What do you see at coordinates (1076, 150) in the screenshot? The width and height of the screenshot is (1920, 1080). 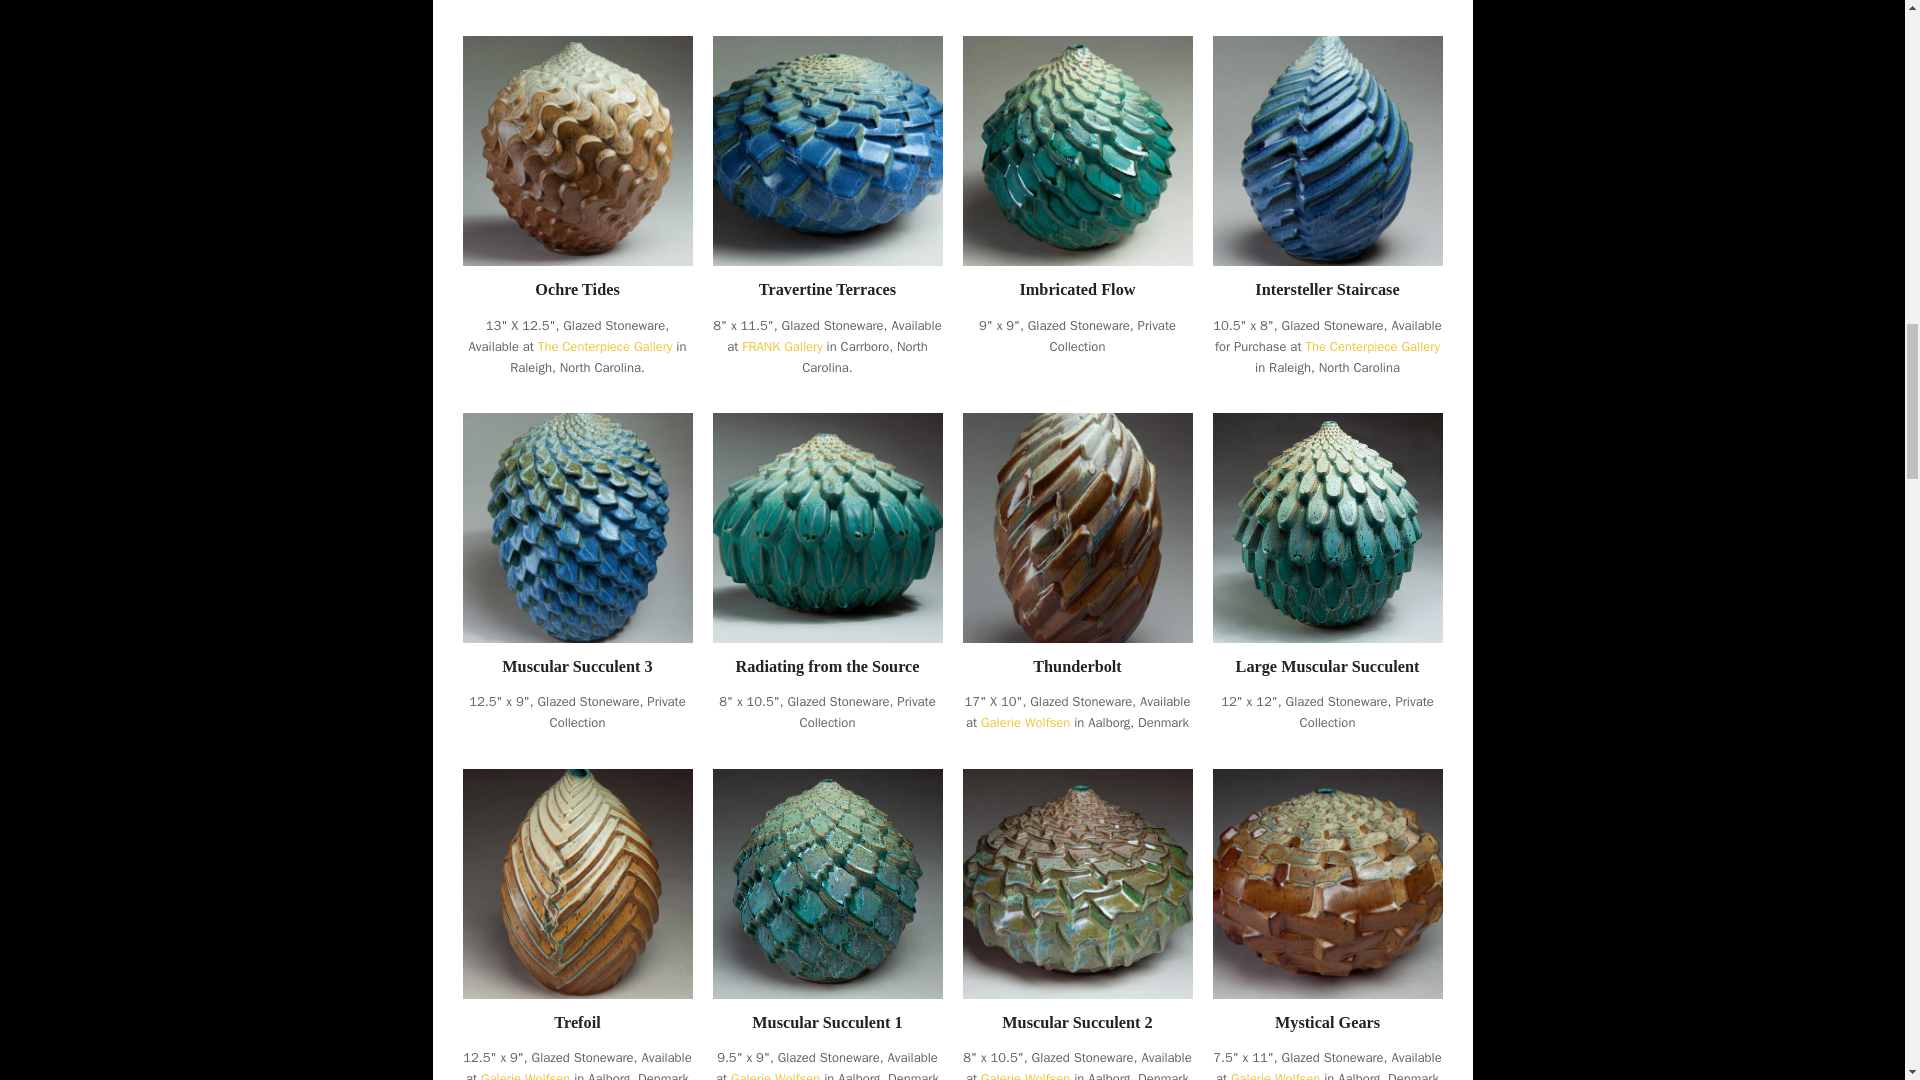 I see `Imbricated Flow` at bounding box center [1076, 150].